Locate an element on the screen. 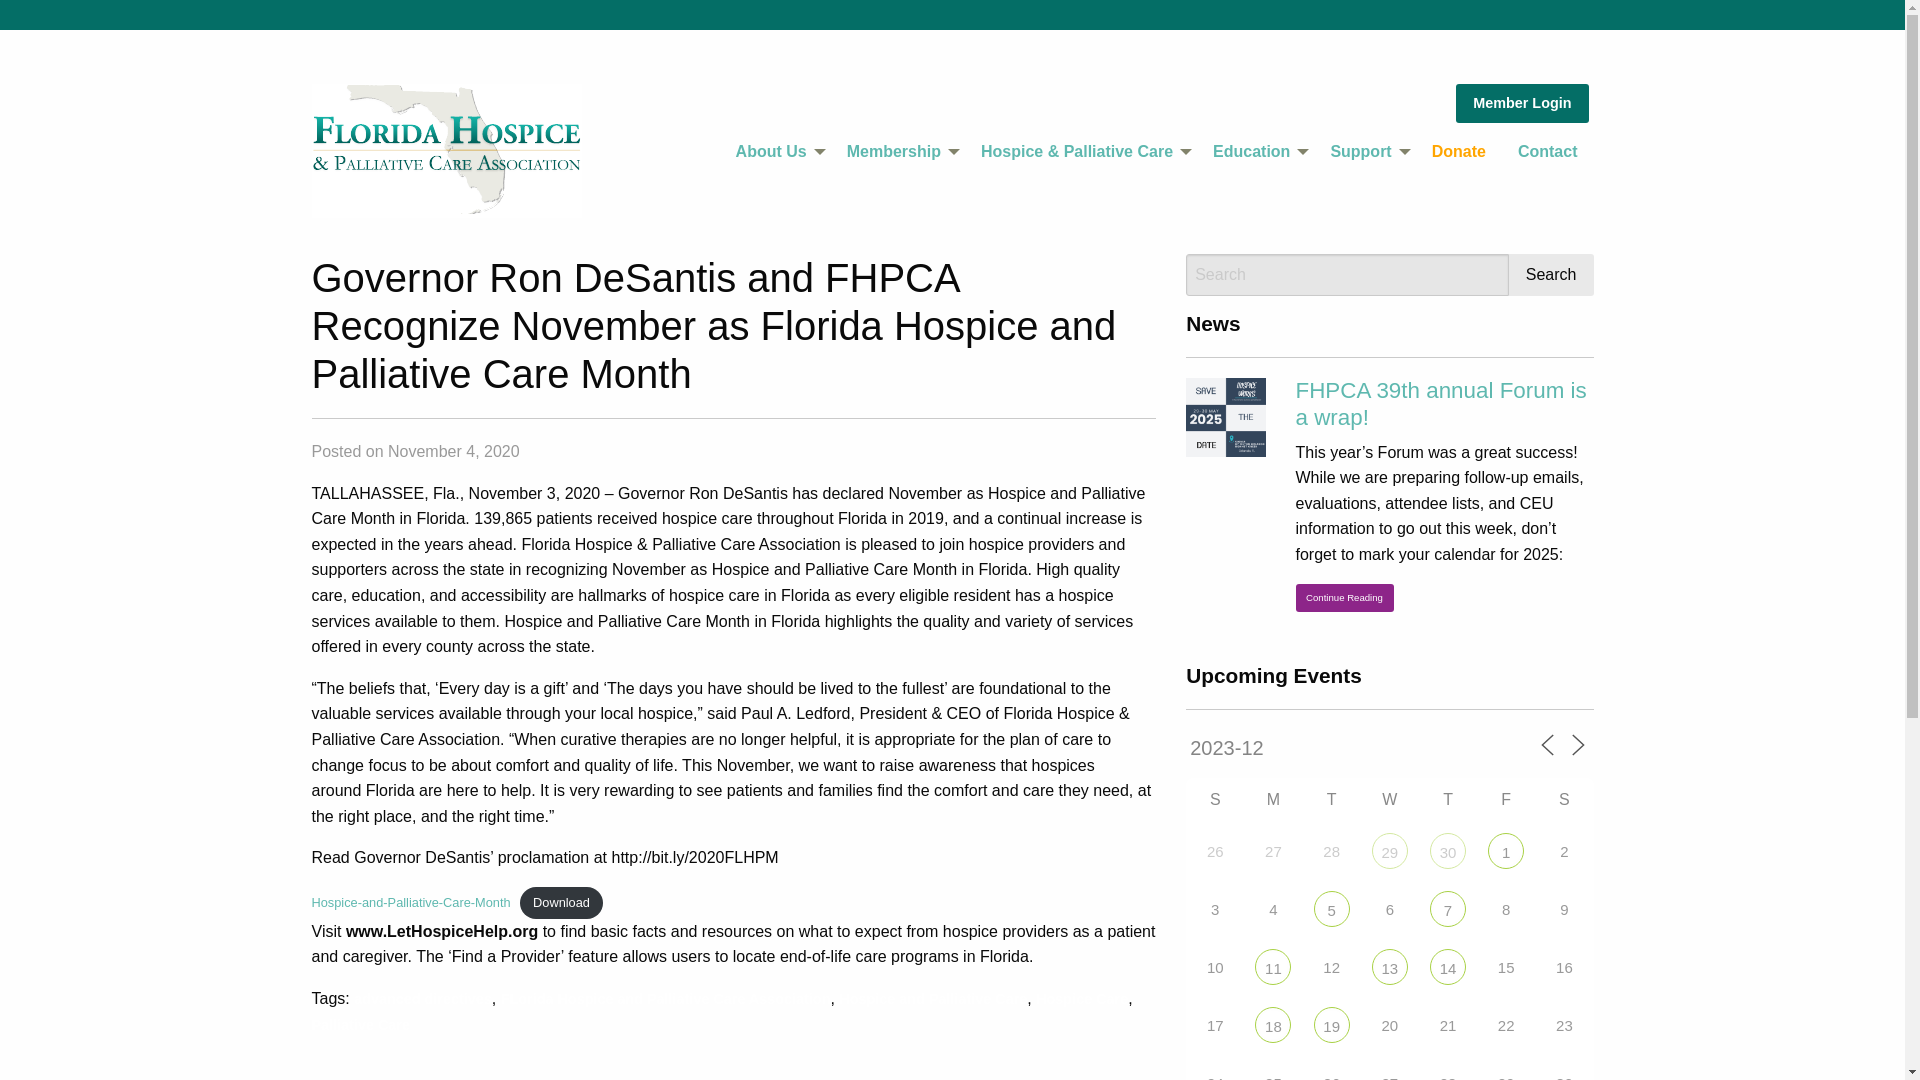 Image resolution: width=1920 pixels, height=1080 pixels. About Us is located at coordinates (776, 151).